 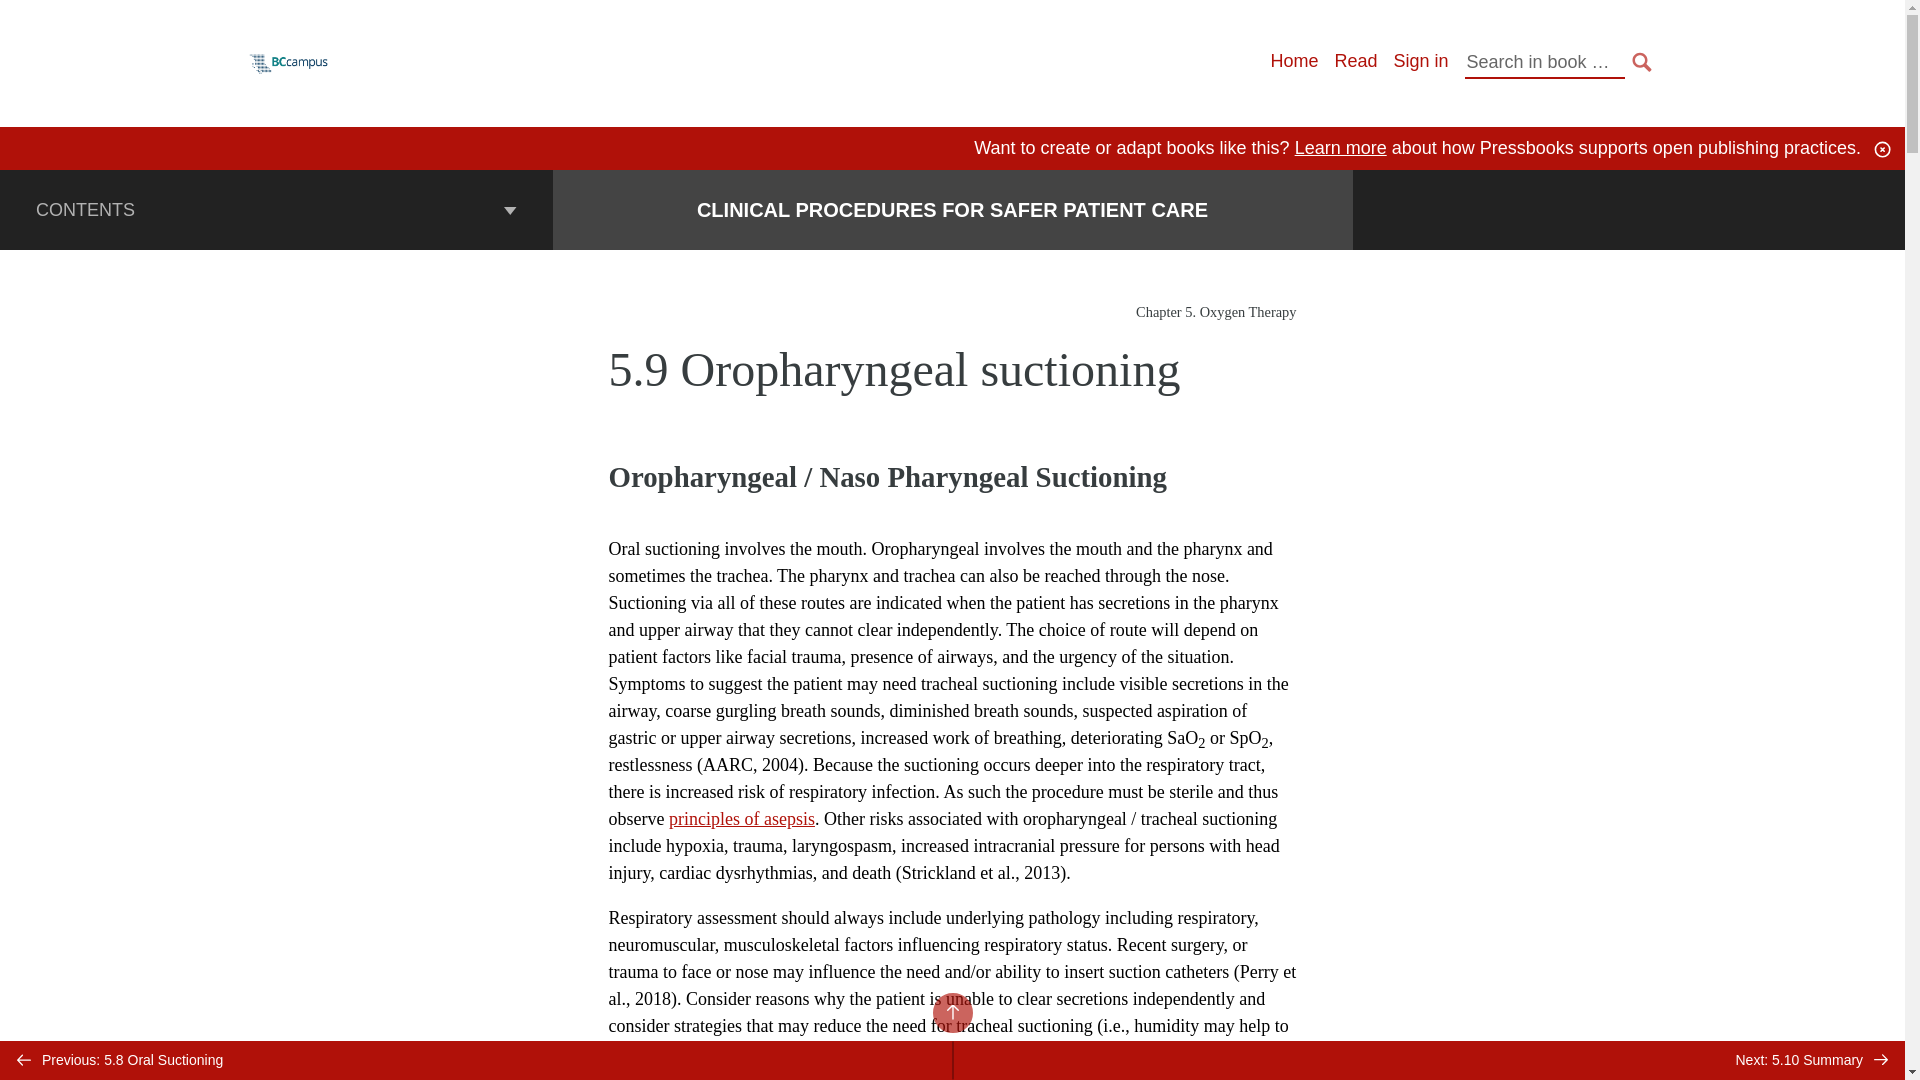 What do you see at coordinates (1355, 60) in the screenshot?
I see `Read` at bounding box center [1355, 60].